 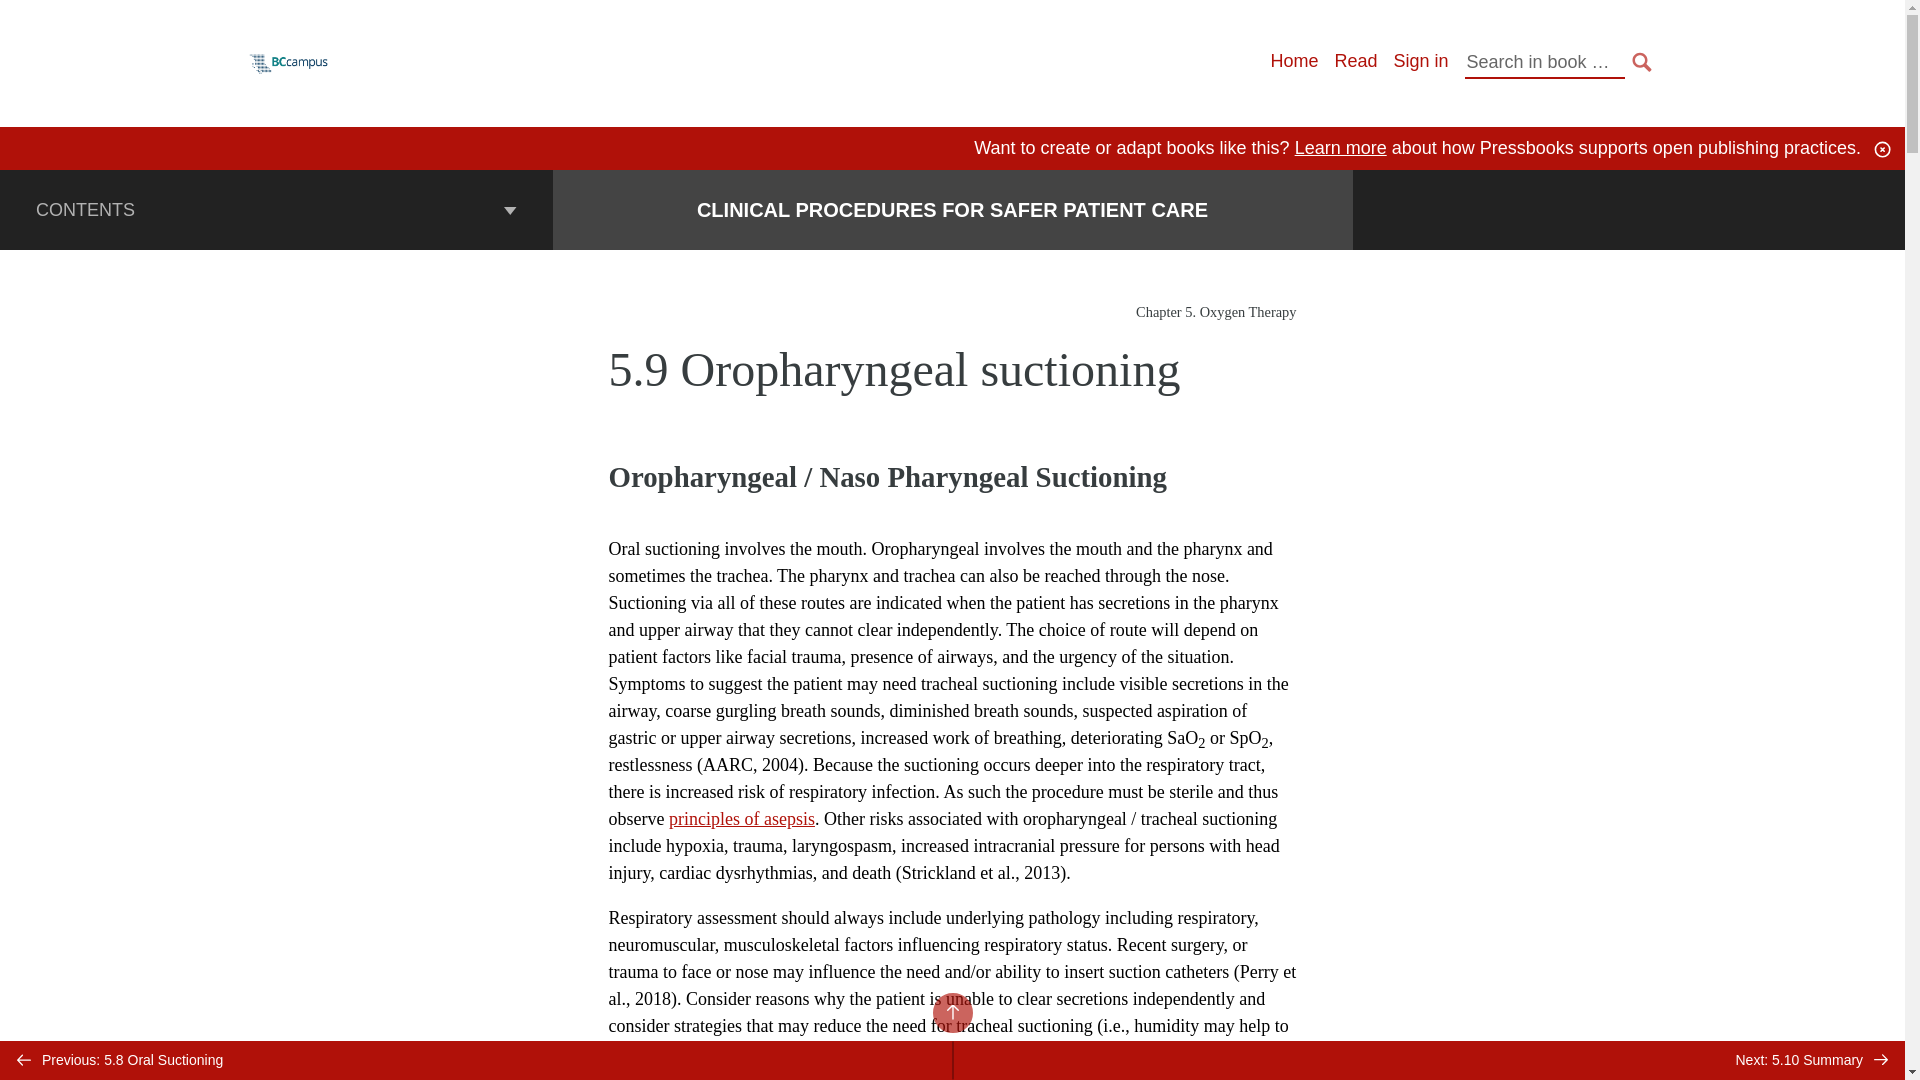 What do you see at coordinates (1355, 60) in the screenshot?
I see `Read` at bounding box center [1355, 60].